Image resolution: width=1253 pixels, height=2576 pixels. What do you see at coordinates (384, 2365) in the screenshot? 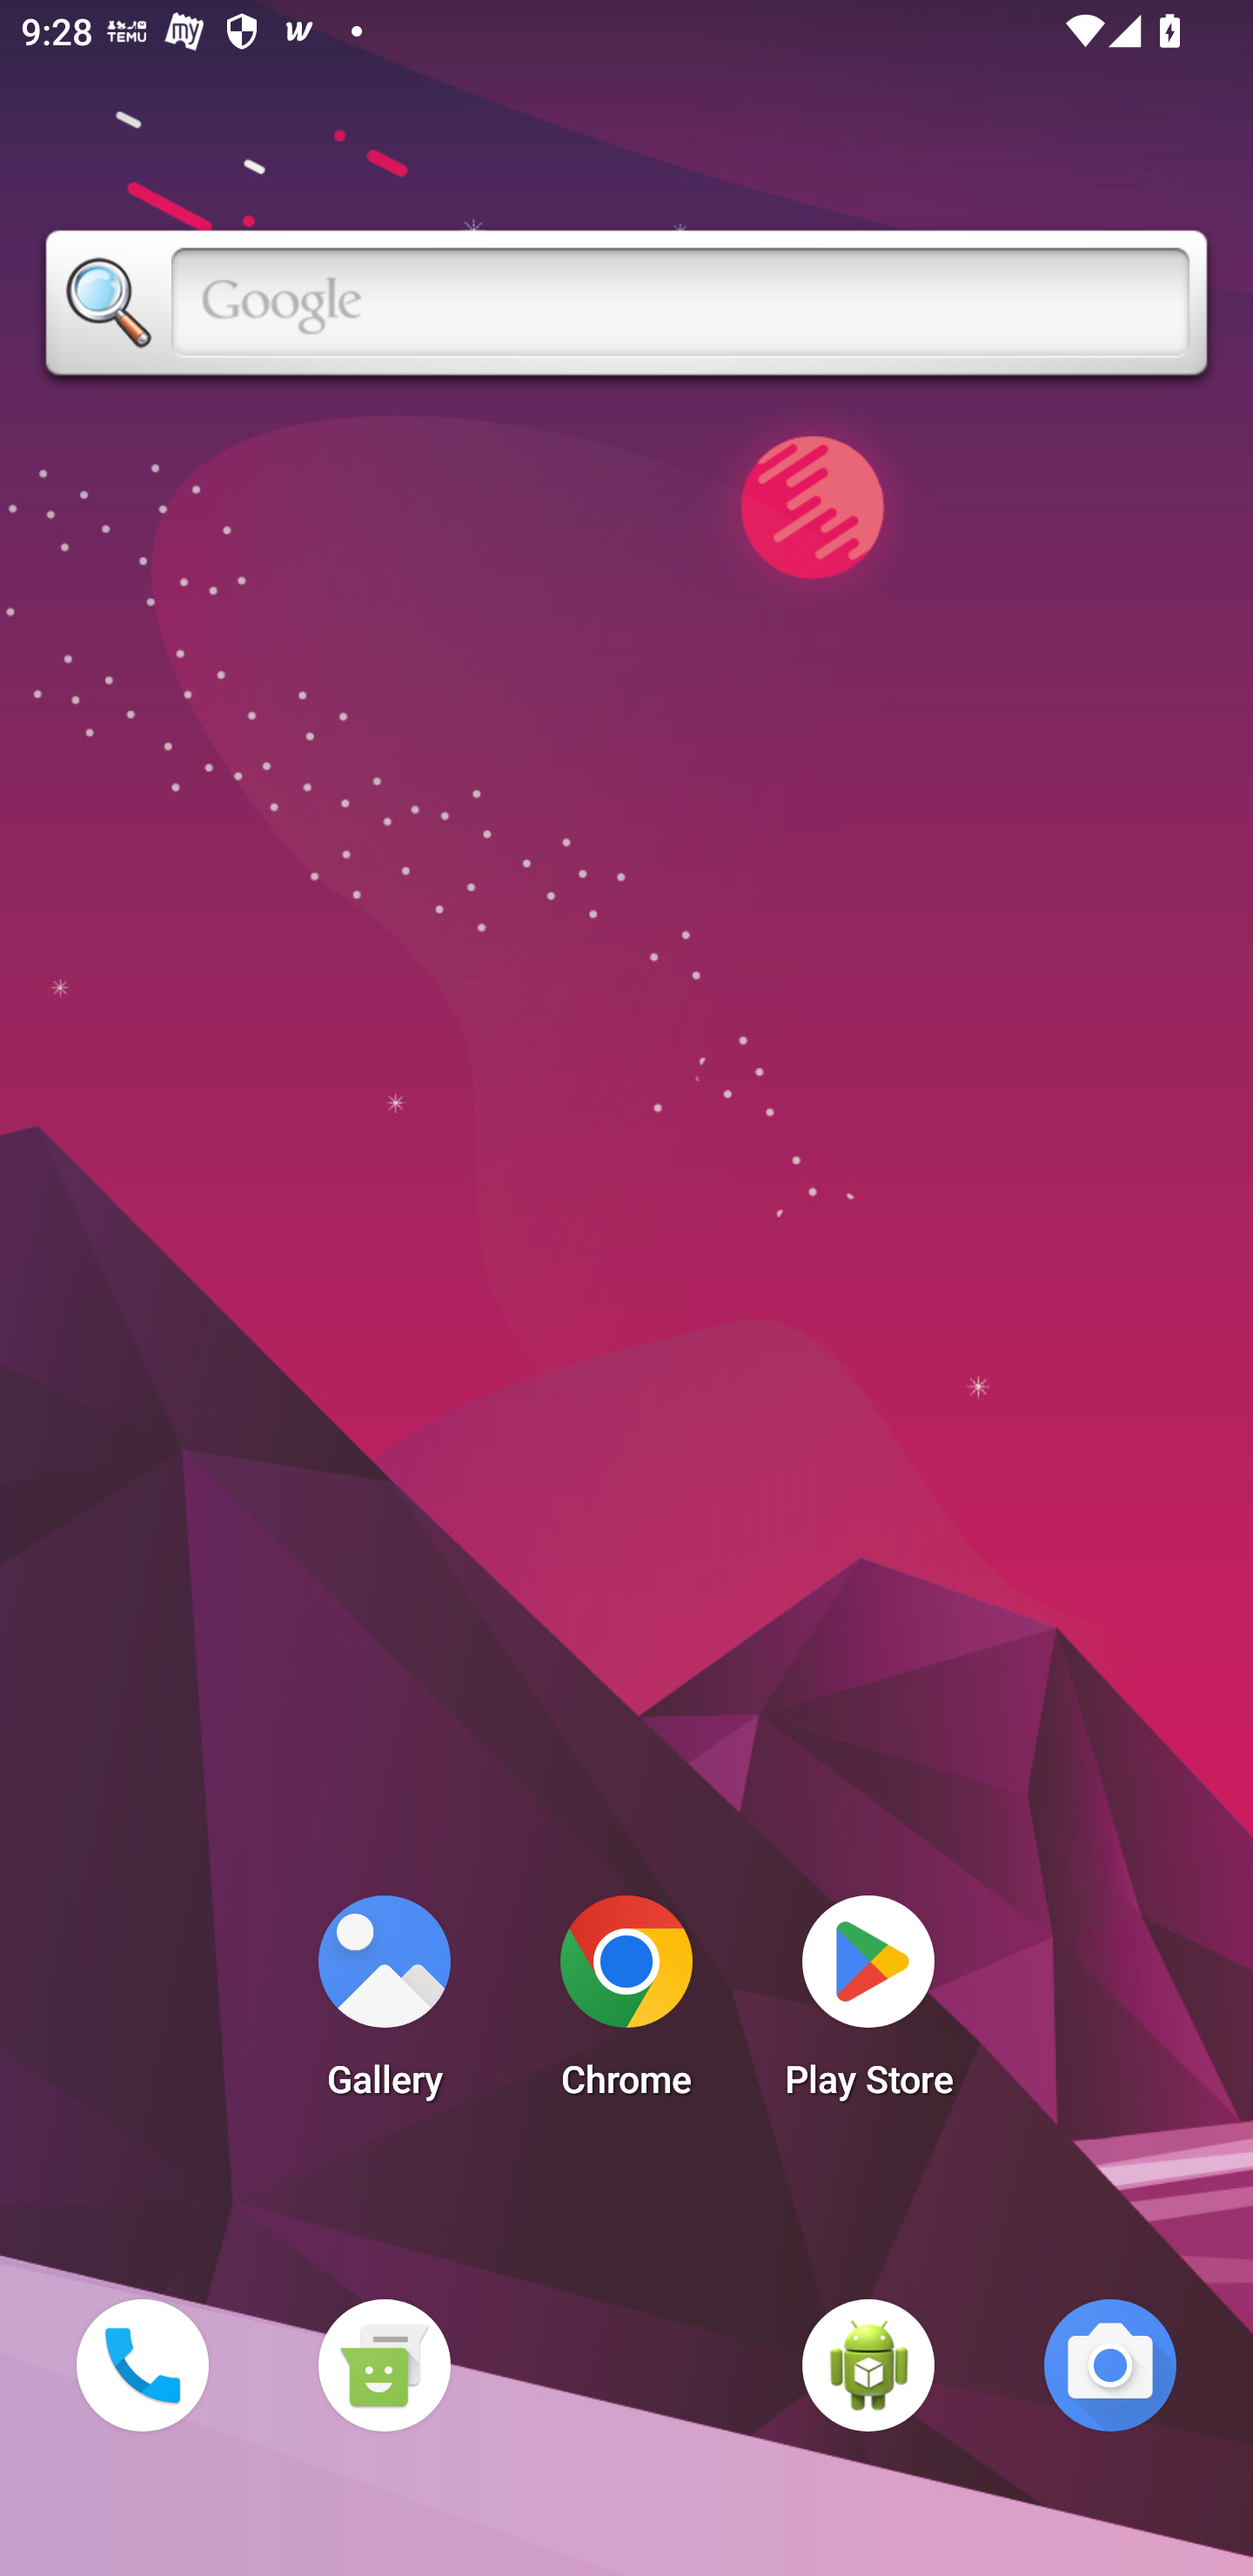
I see `Messaging` at bounding box center [384, 2365].